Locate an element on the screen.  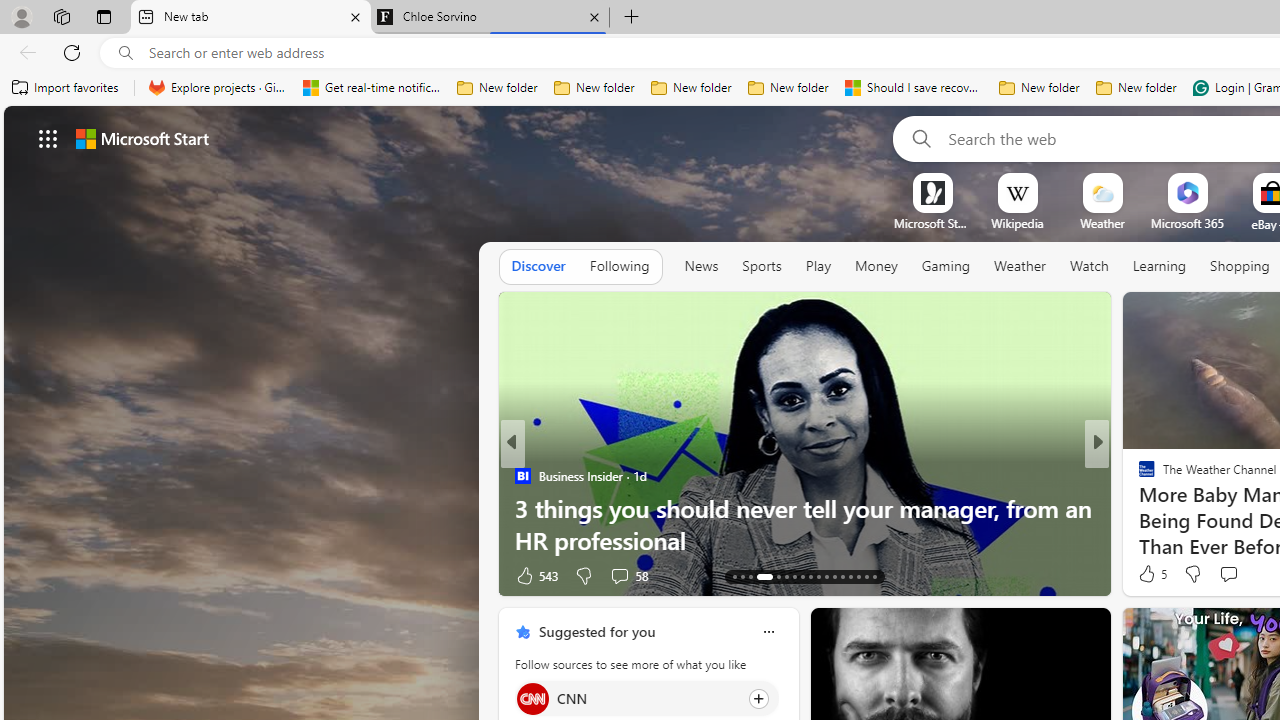
AutomationID: tab-23 is located at coordinates (826, 576).